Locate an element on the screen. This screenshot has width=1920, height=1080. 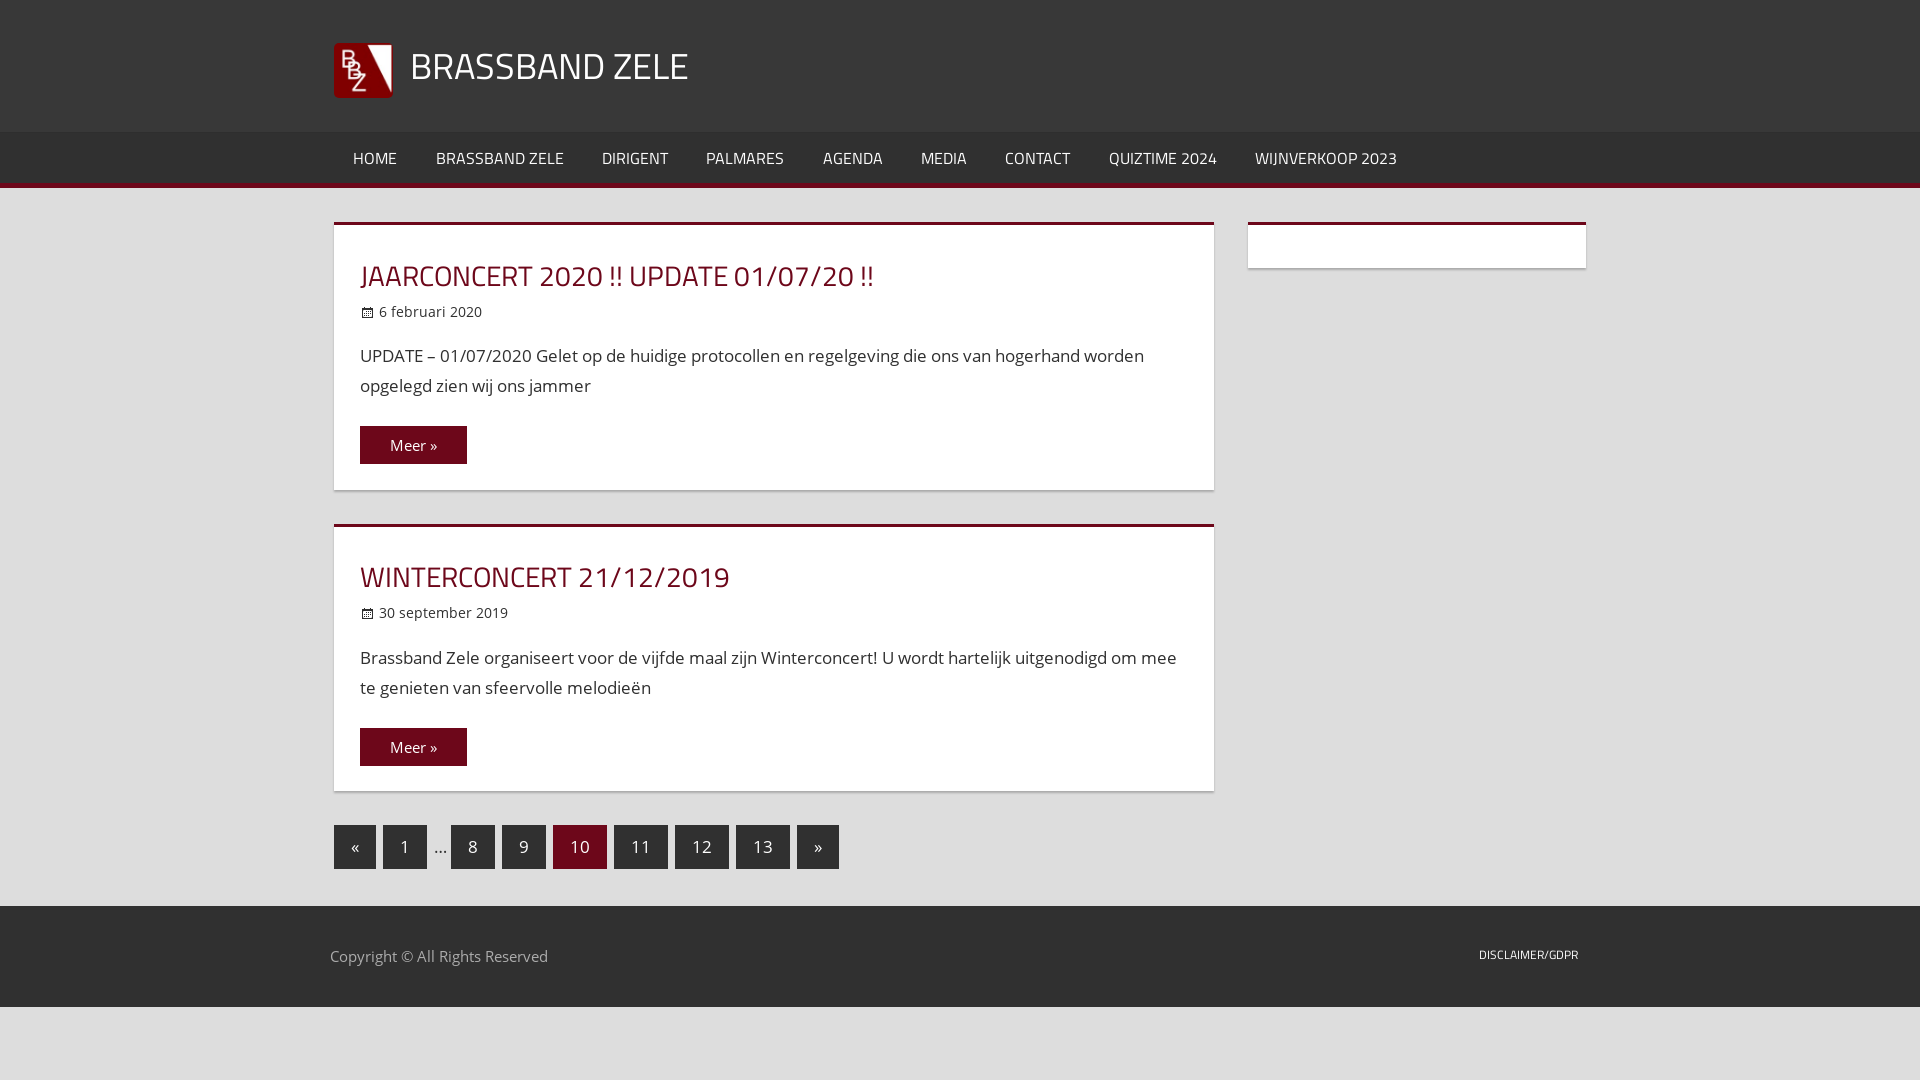
6 februari 2020 is located at coordinates (430, 312).